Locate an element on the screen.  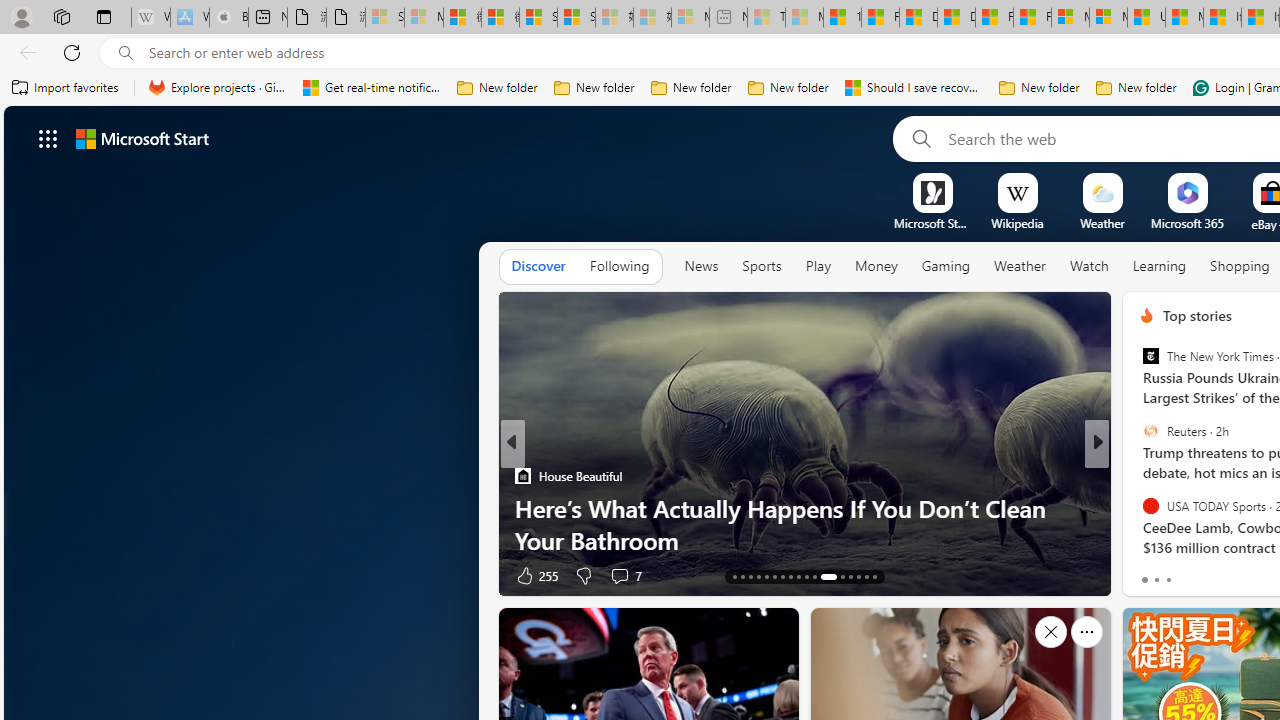
AutomationID: tab-17 is located at coordinates (766, 576).